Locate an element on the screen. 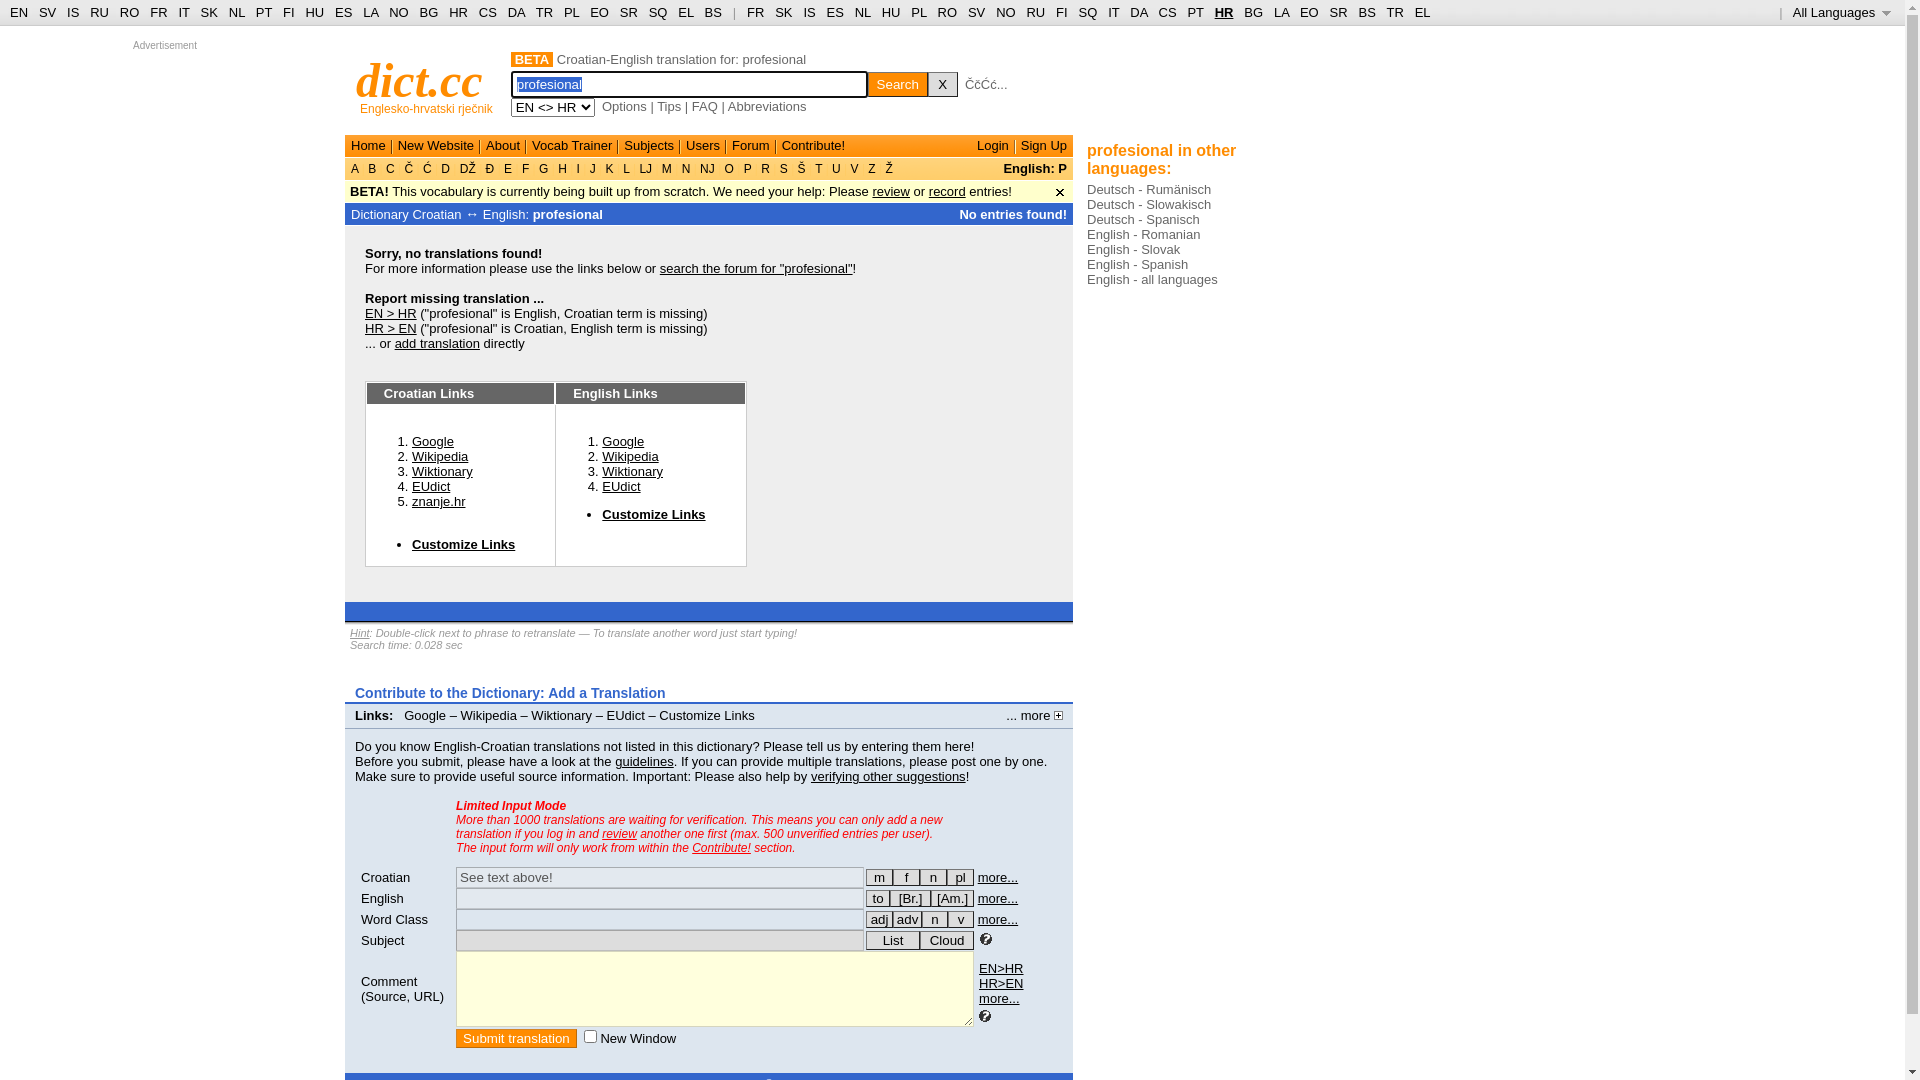 This screenshot has width=1920, height=1080. DA is located at coordinates (516, 12).